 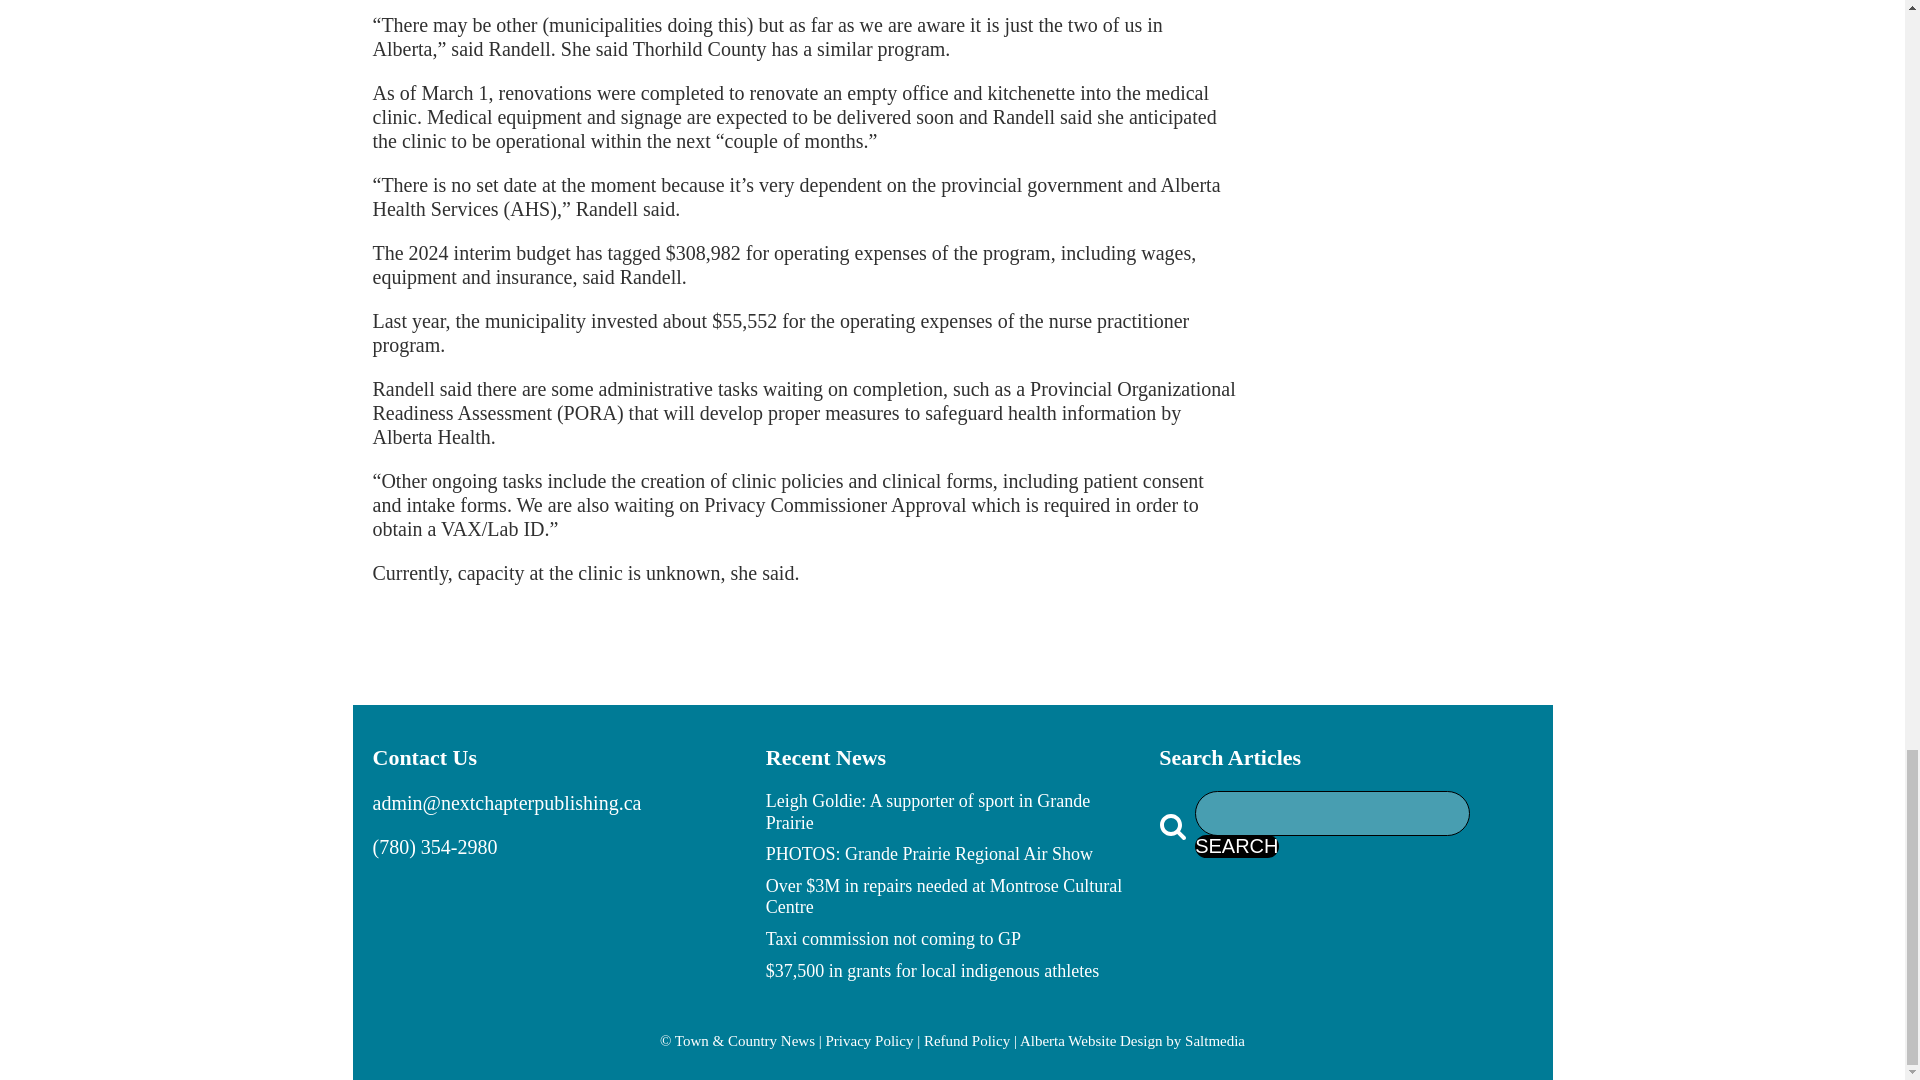 What do you see at coordinates (1236, 846) in the screenshot?
I see `Search` at bounding box center [1236, 846].